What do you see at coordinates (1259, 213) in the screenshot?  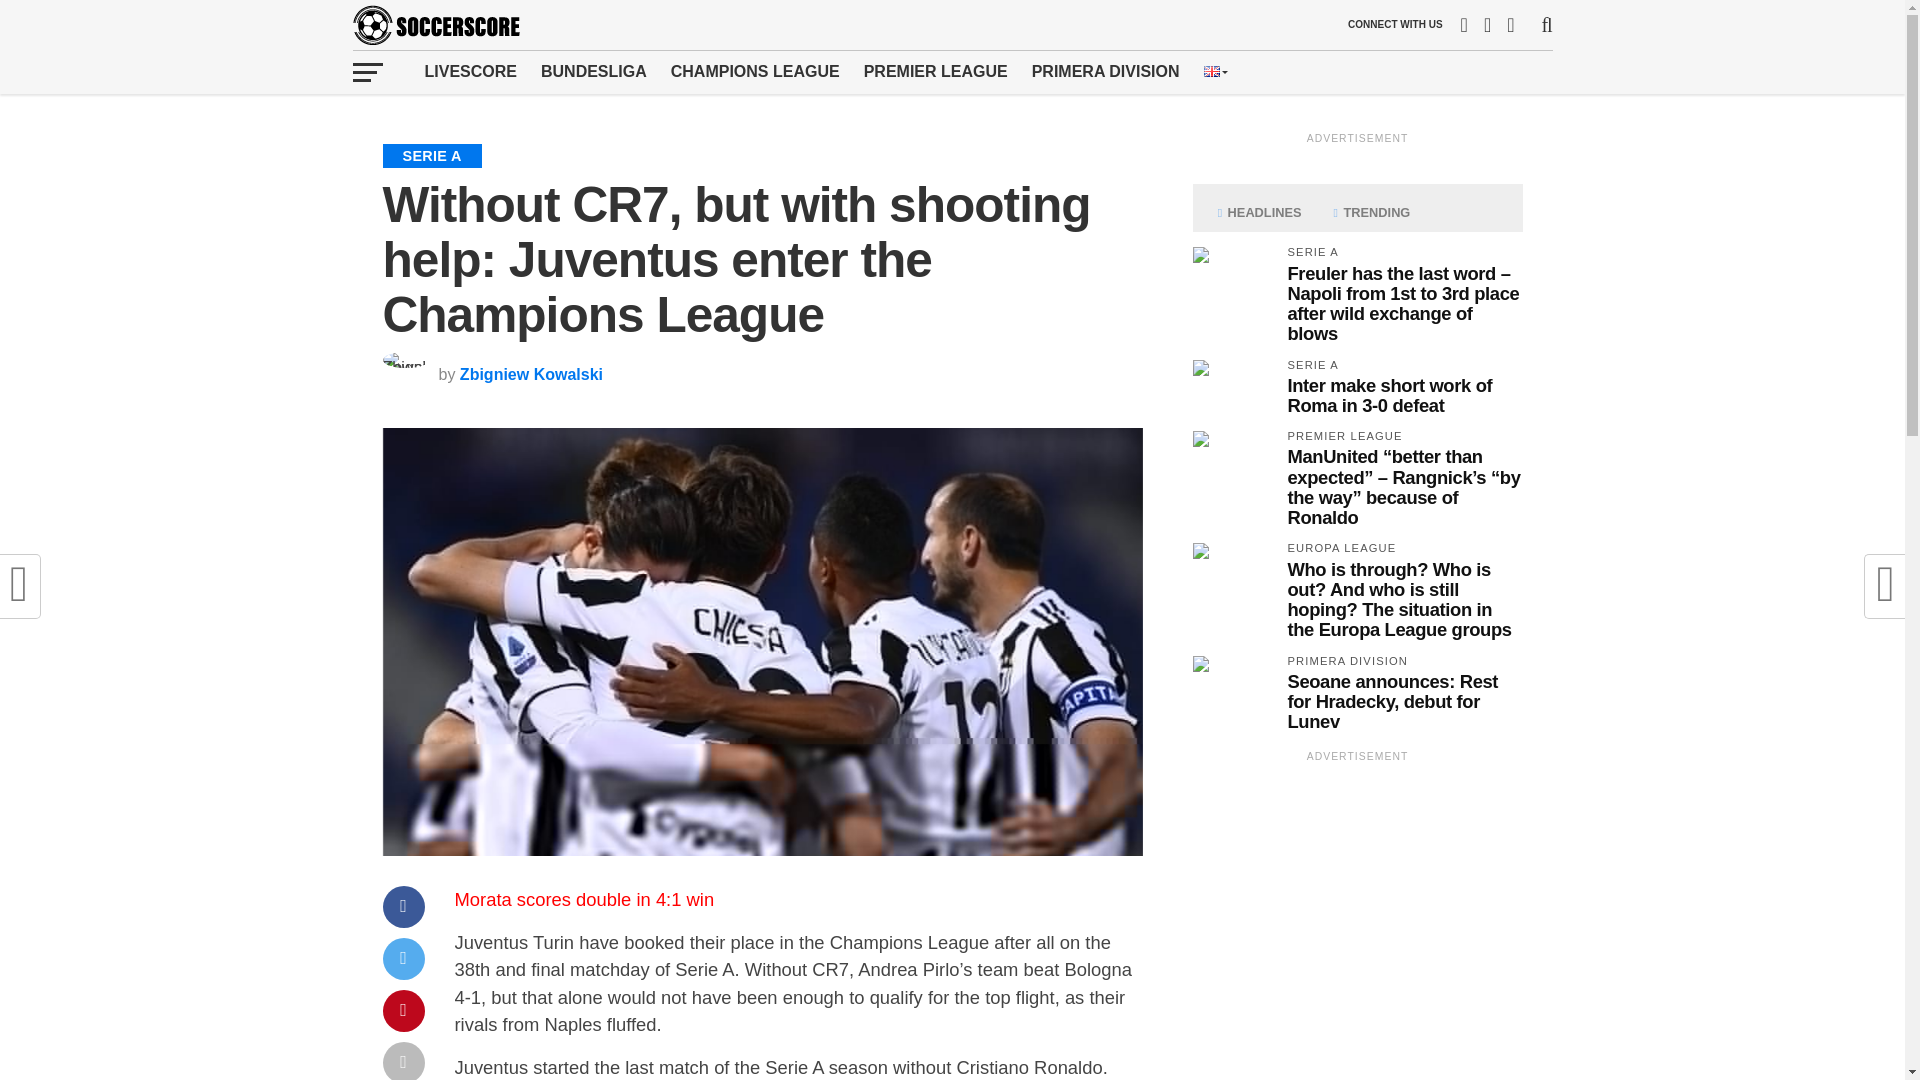 I see `HEADLINES` at bounding box center [1259, 213].